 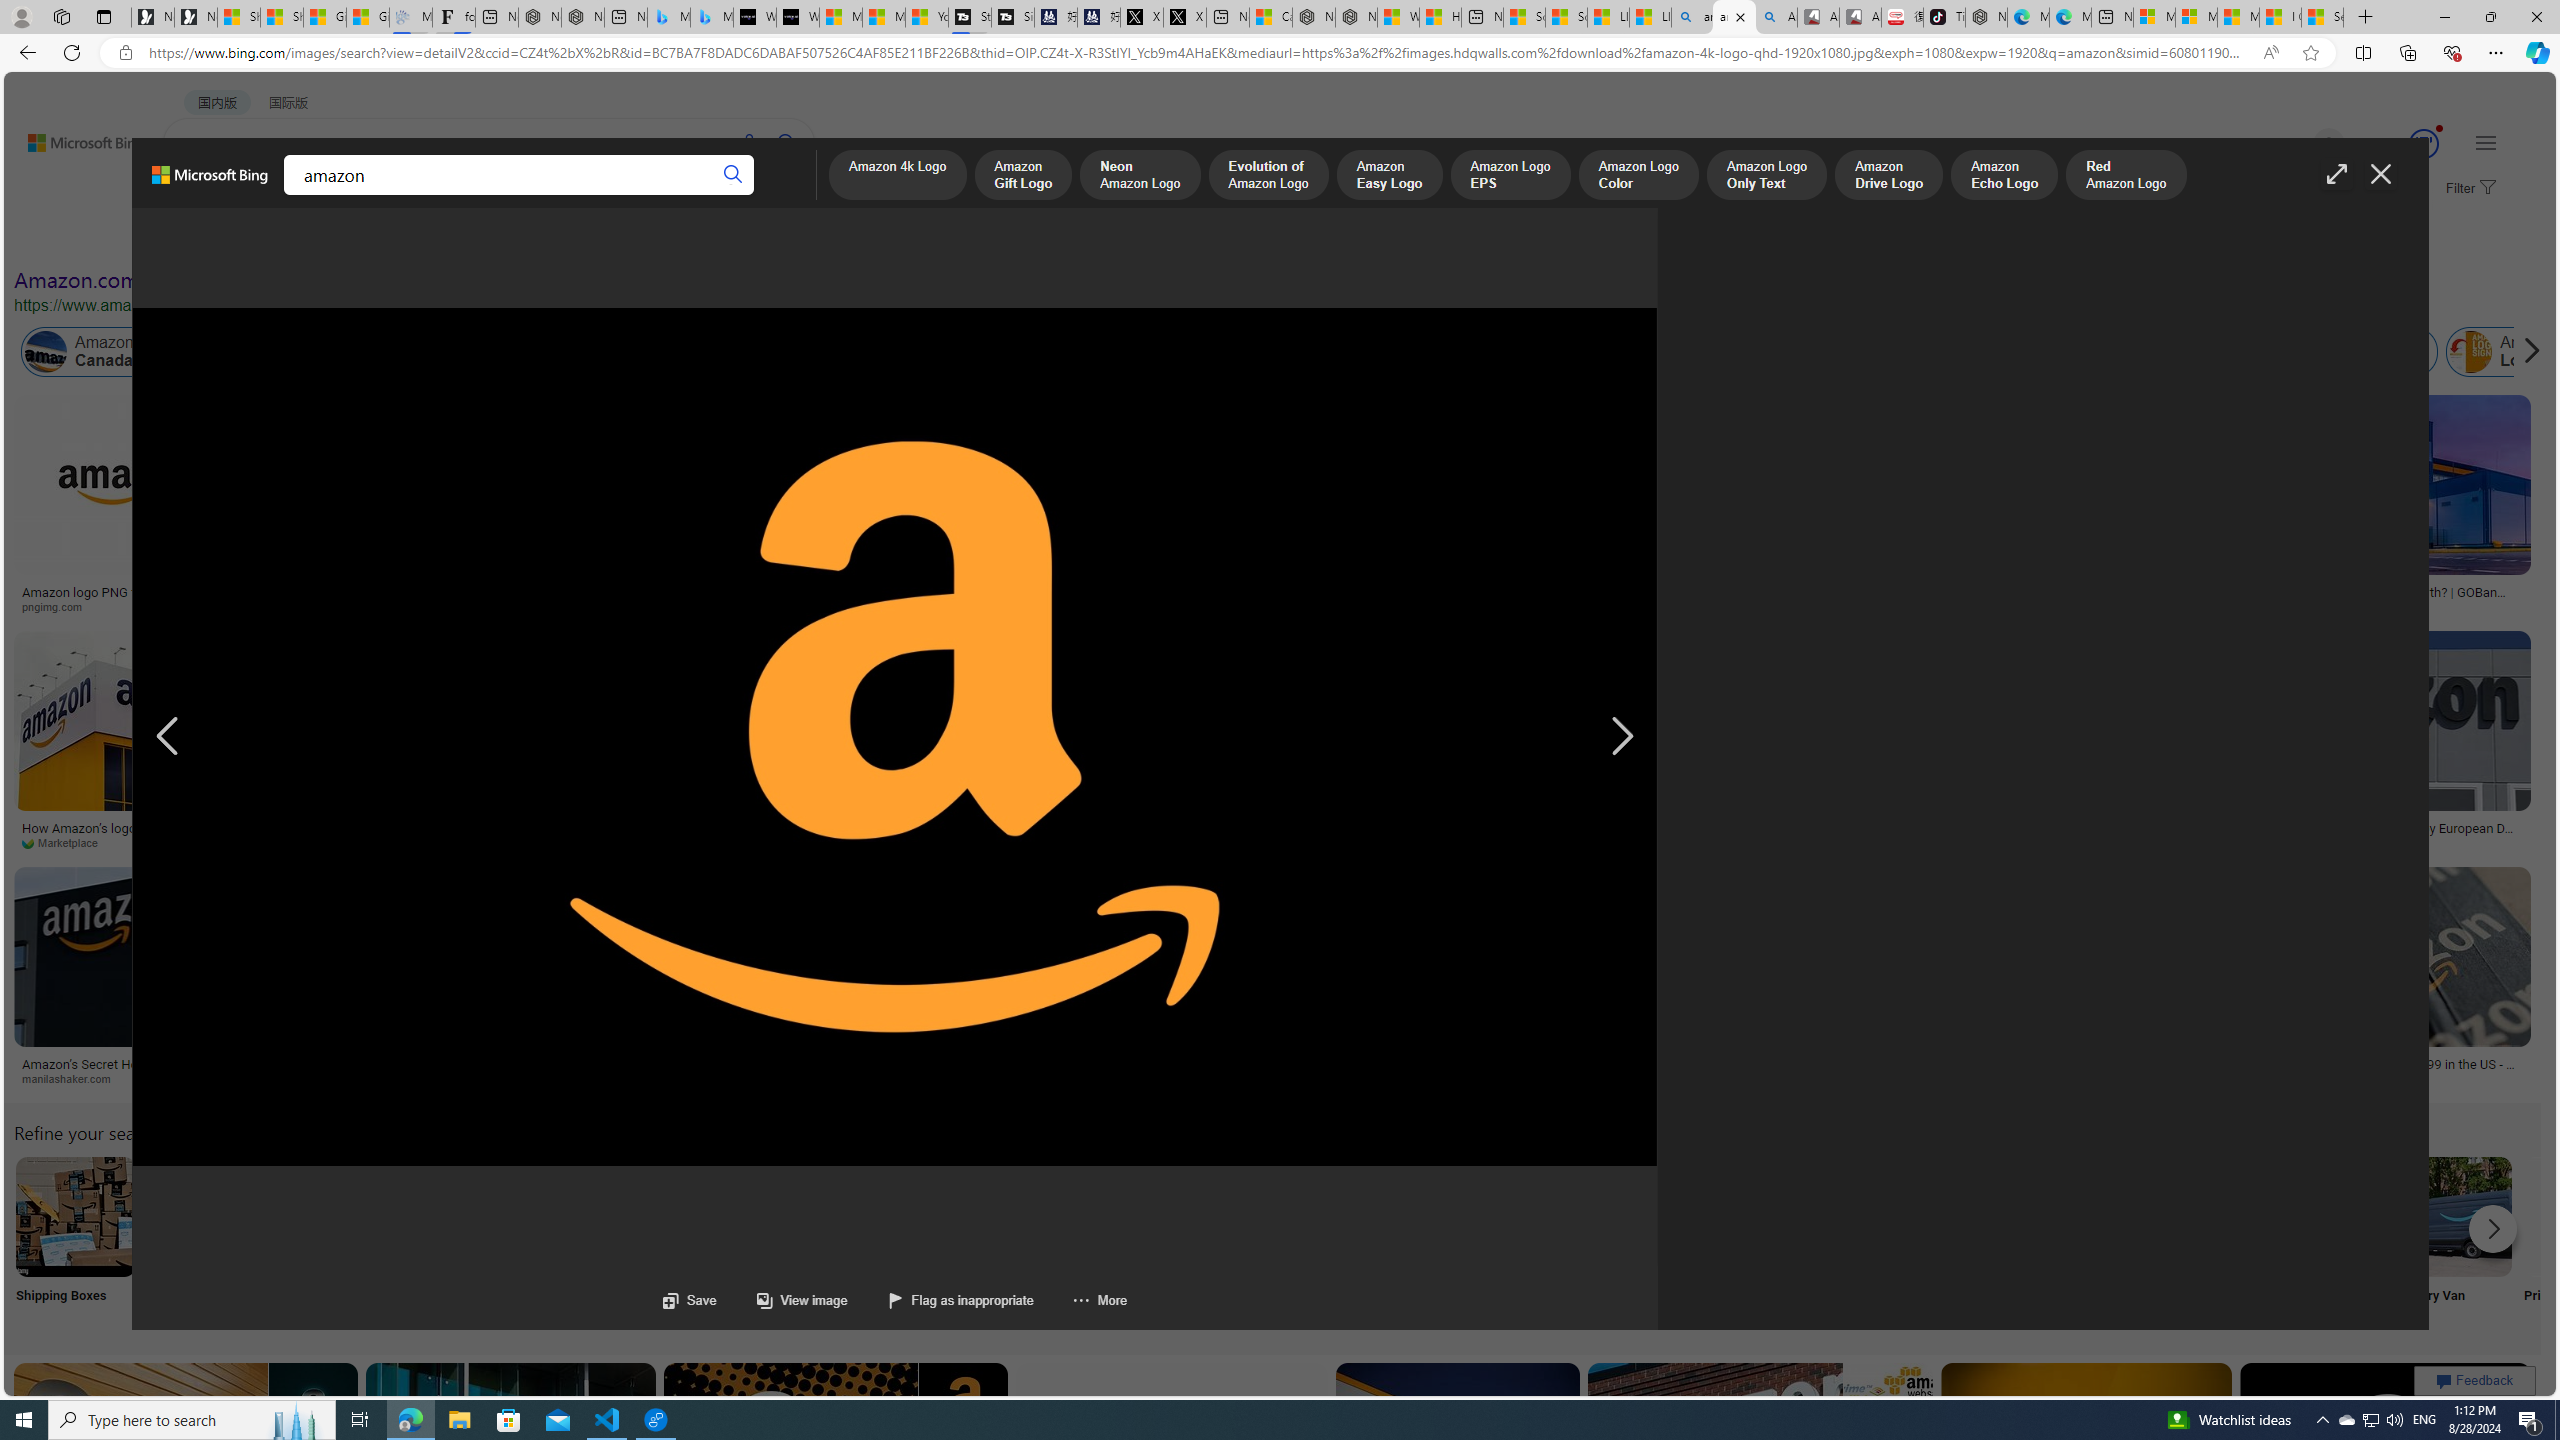 What do you see at coordinates (1440, 17) in the screenshot?
I see `Huge shark washes ashore at New York City beach | Watch` at bounding box center [1440, 17].